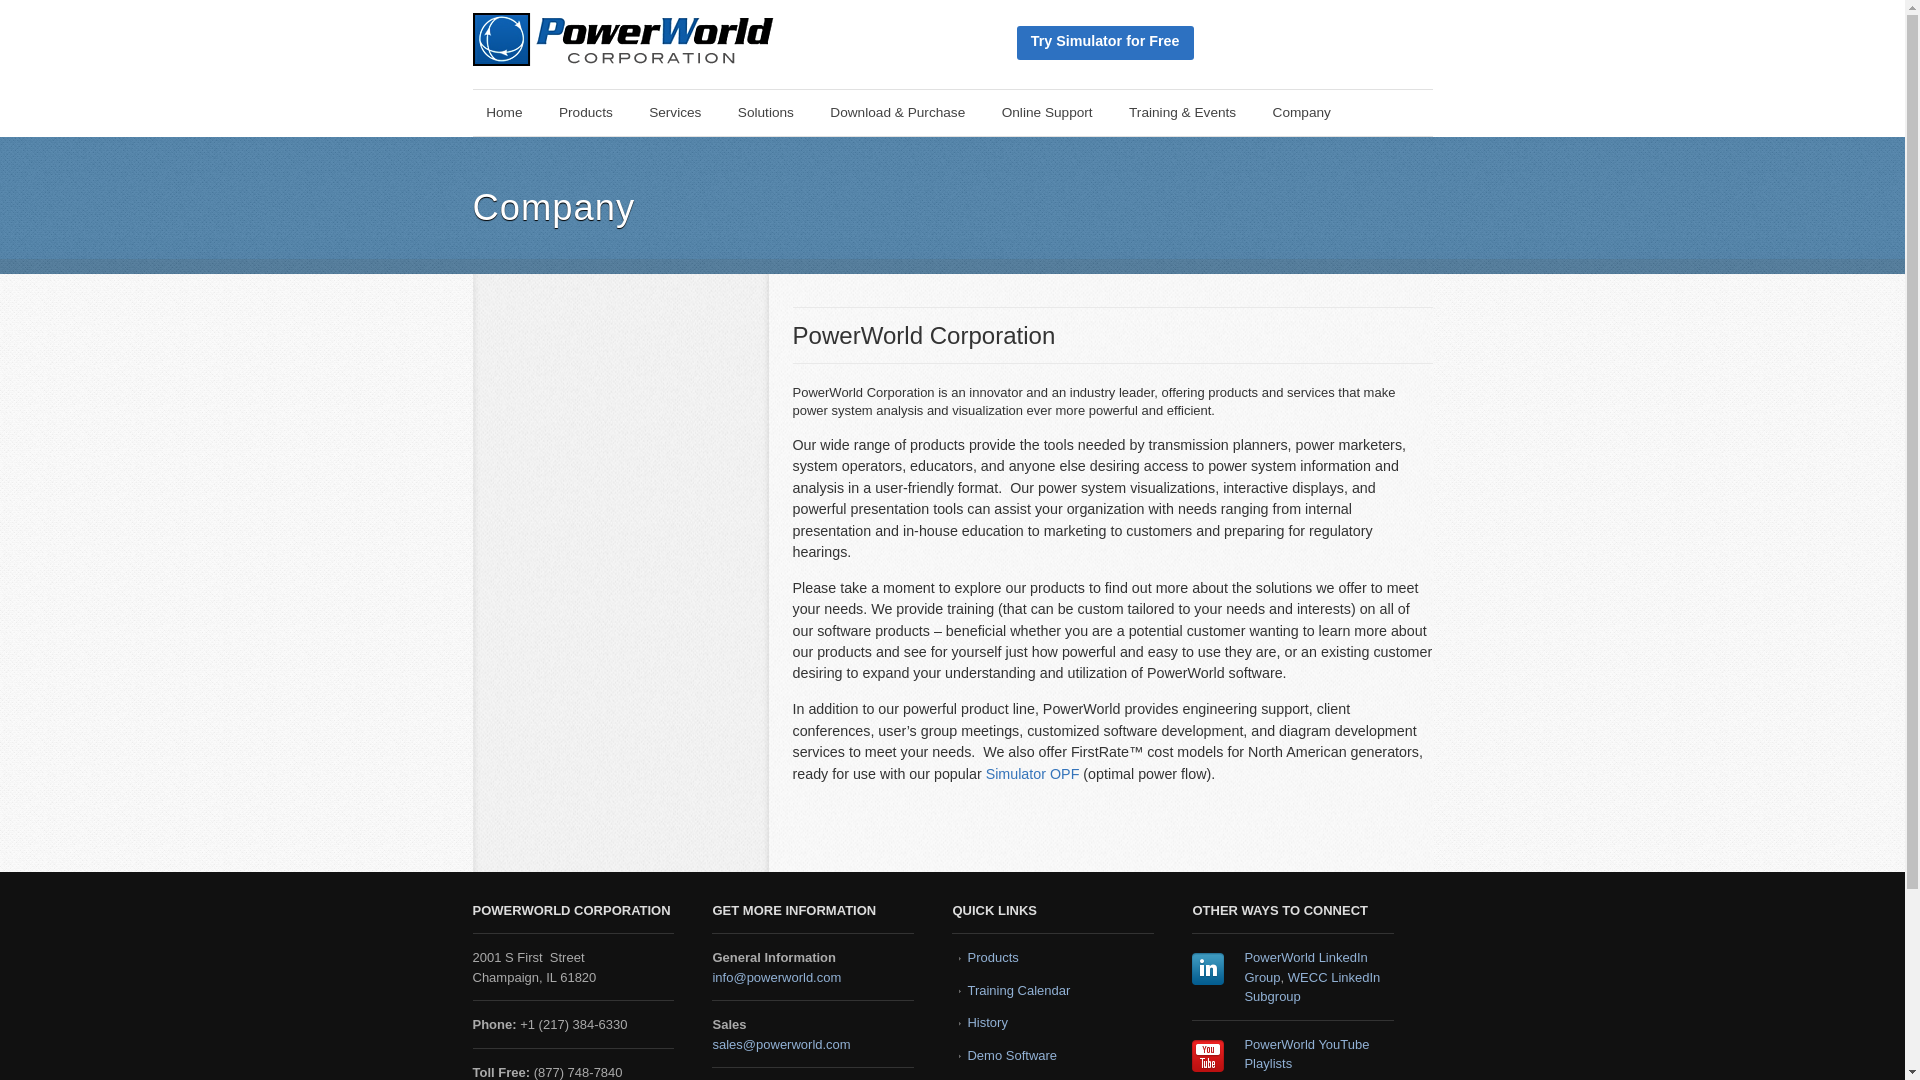 This screenshot has width=1920, height=1080. I want to click on Products, so click(585, 112).